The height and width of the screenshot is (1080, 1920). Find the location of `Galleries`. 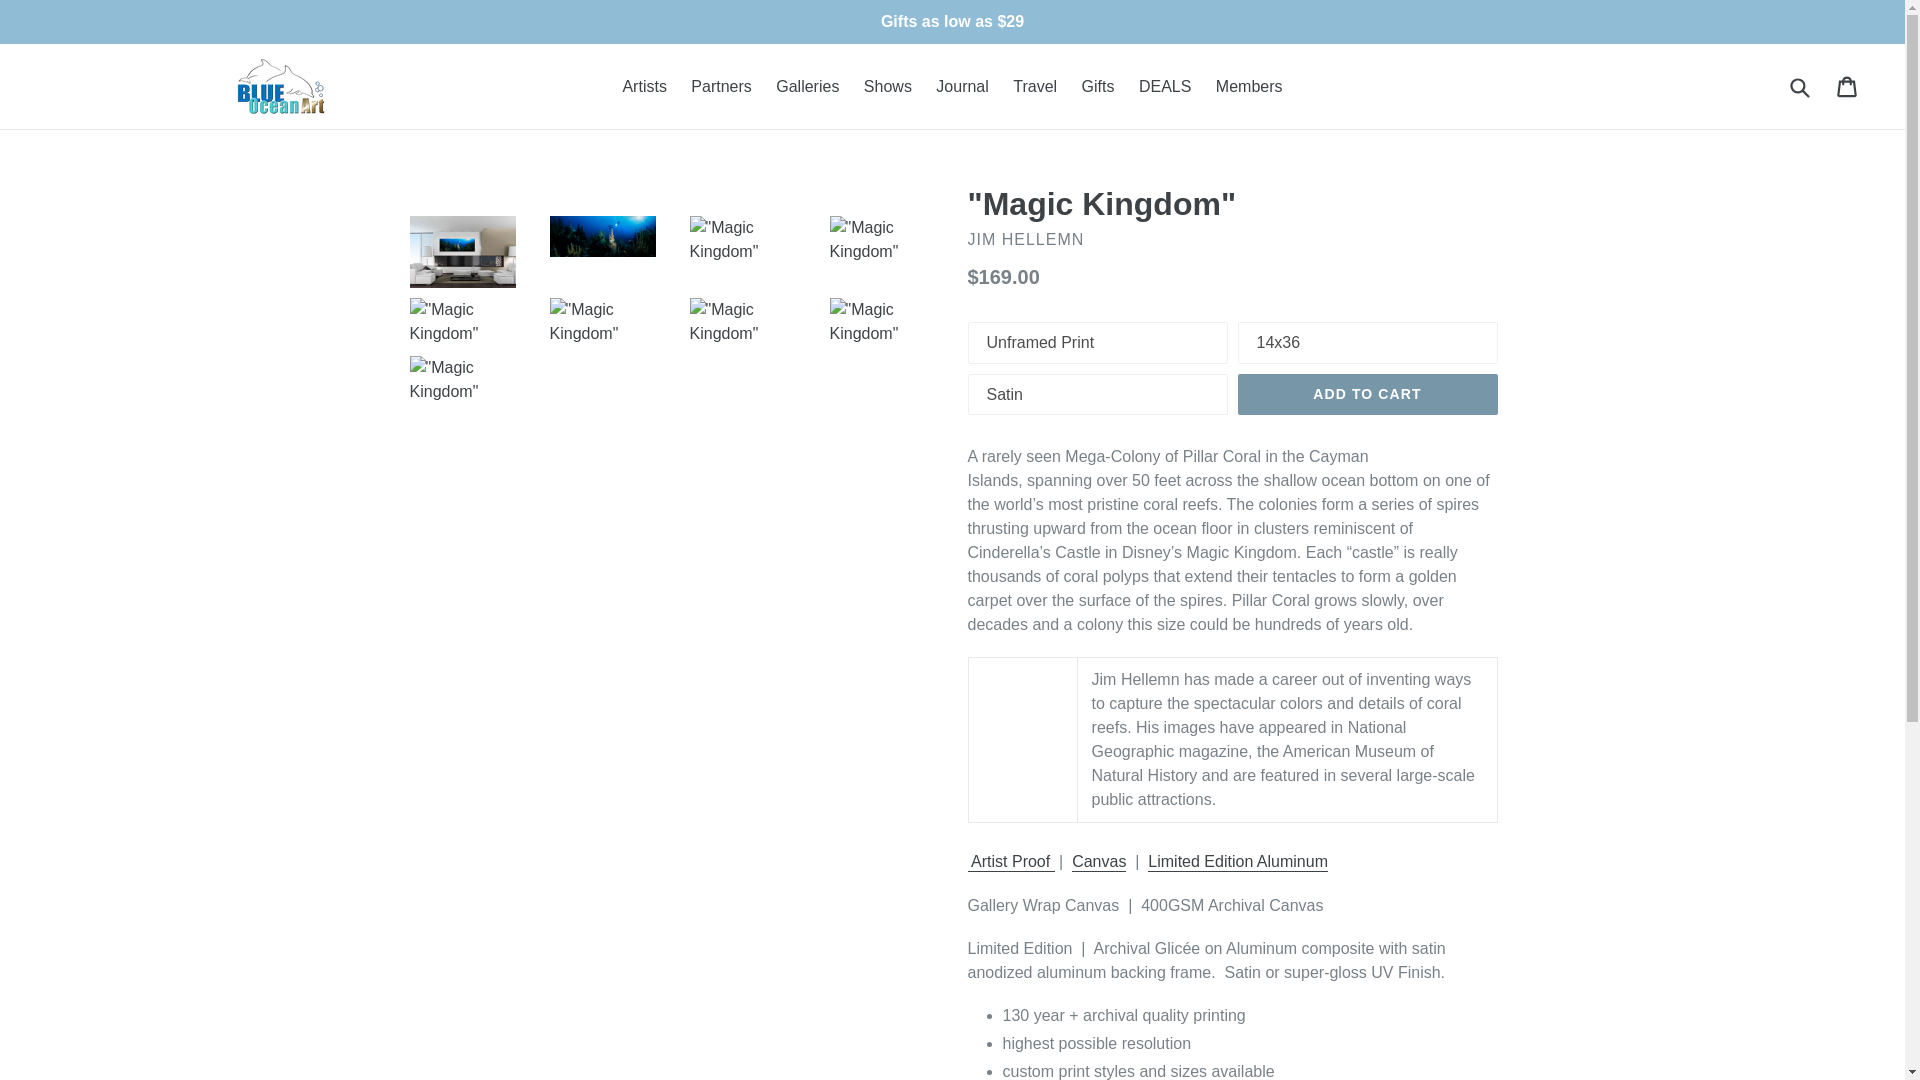

Galleries is located at coordinates (1248, 86).